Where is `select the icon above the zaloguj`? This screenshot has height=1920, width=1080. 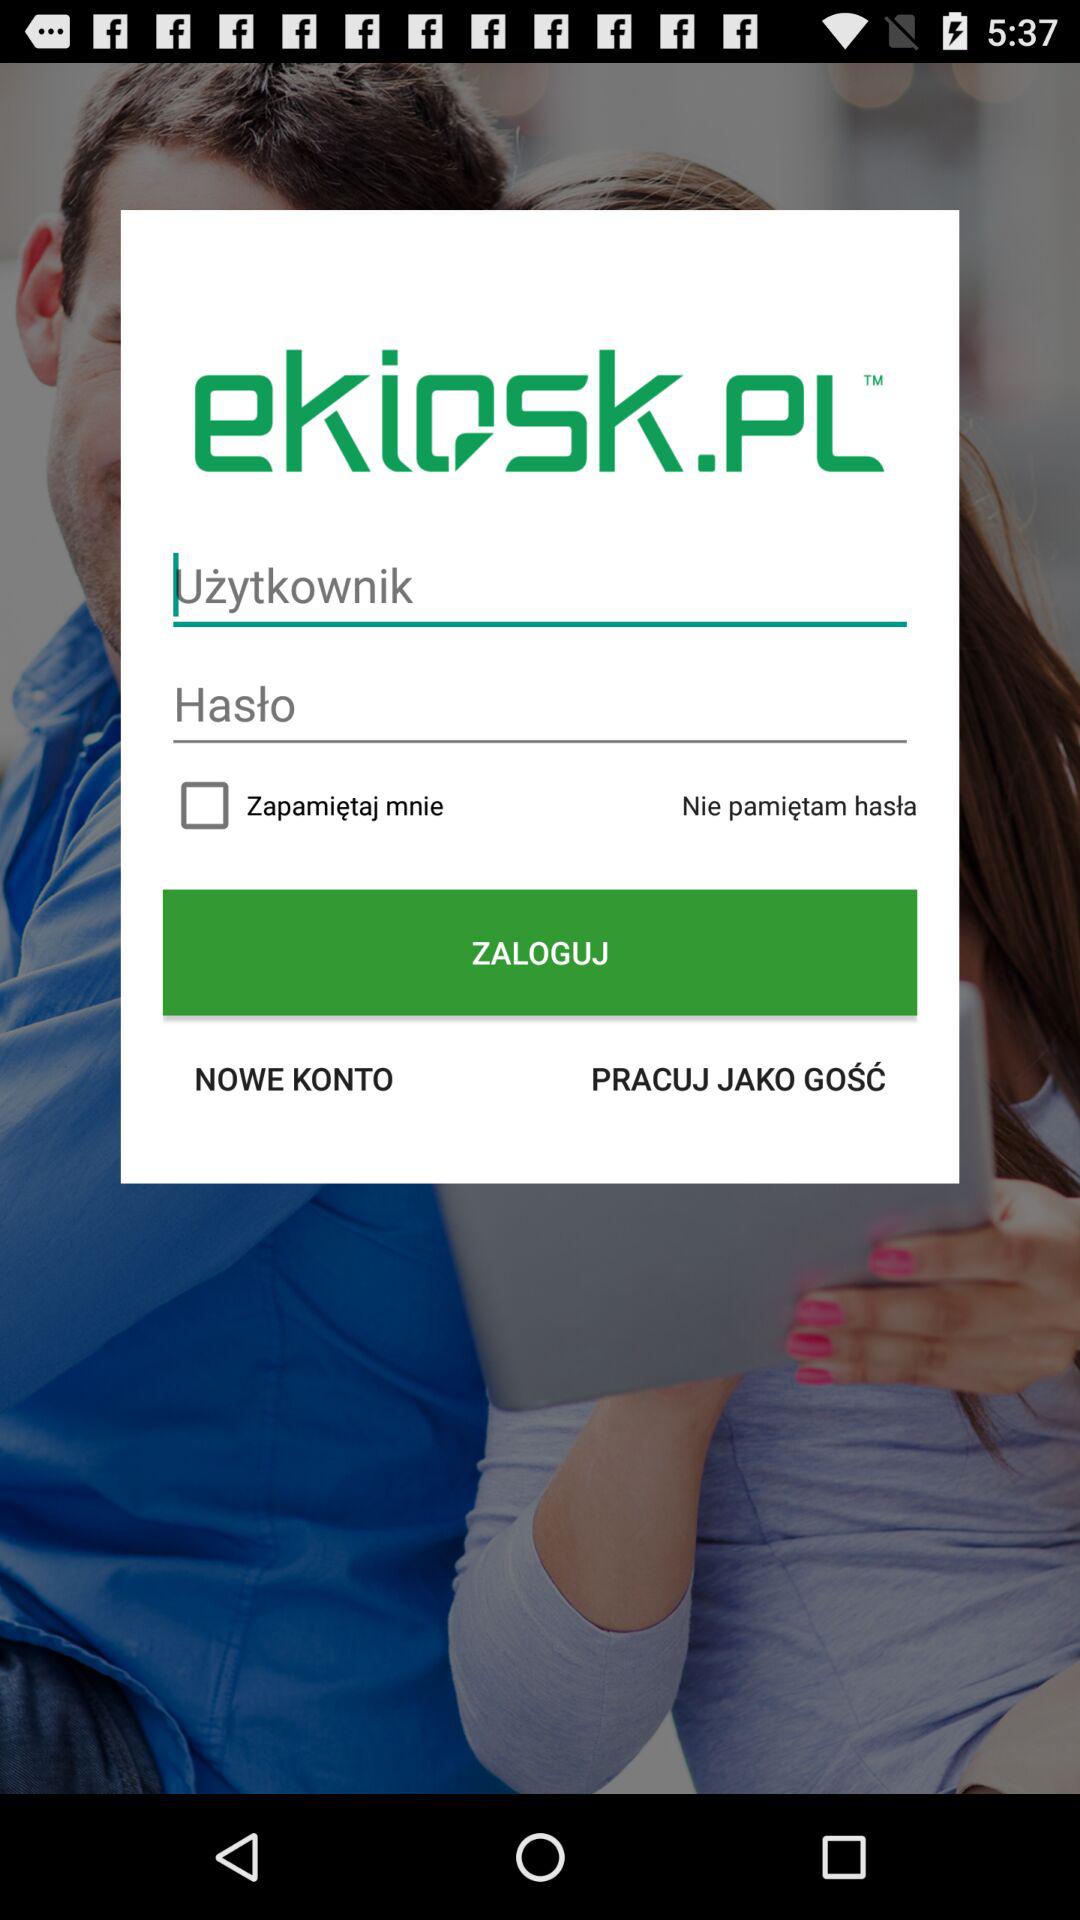 select the icon above the zaloguj is located at coordinates (799, 805).